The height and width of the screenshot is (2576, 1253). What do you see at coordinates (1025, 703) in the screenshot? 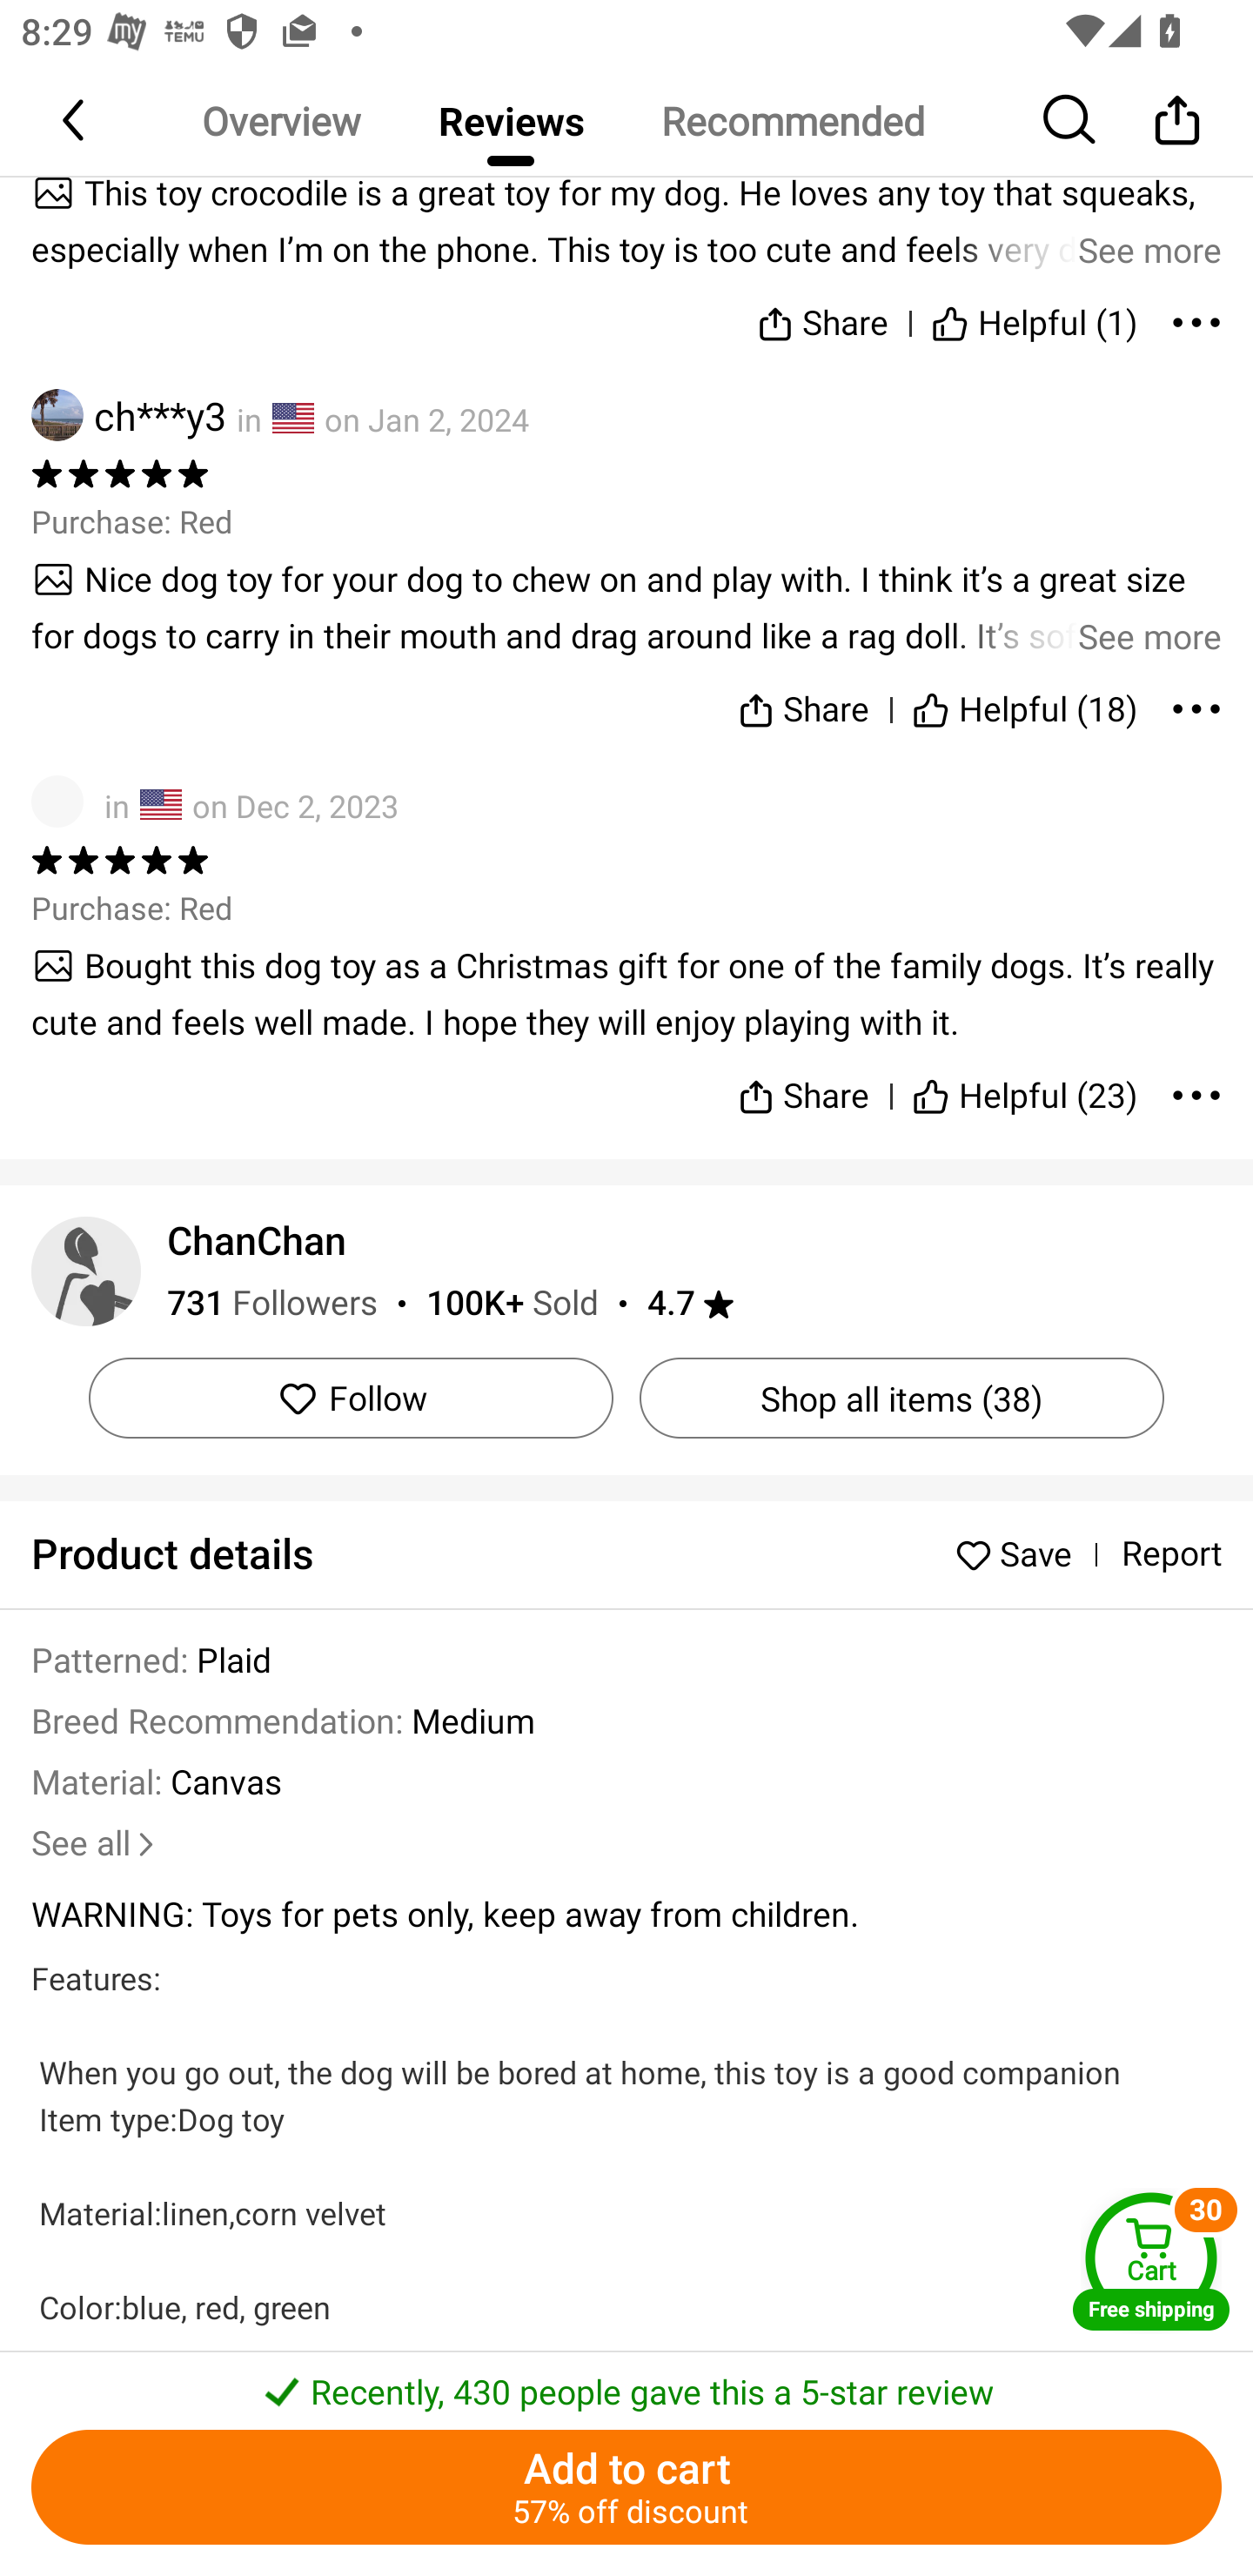
I see `  Helpful (18)` at bounding box center [1025, 703].